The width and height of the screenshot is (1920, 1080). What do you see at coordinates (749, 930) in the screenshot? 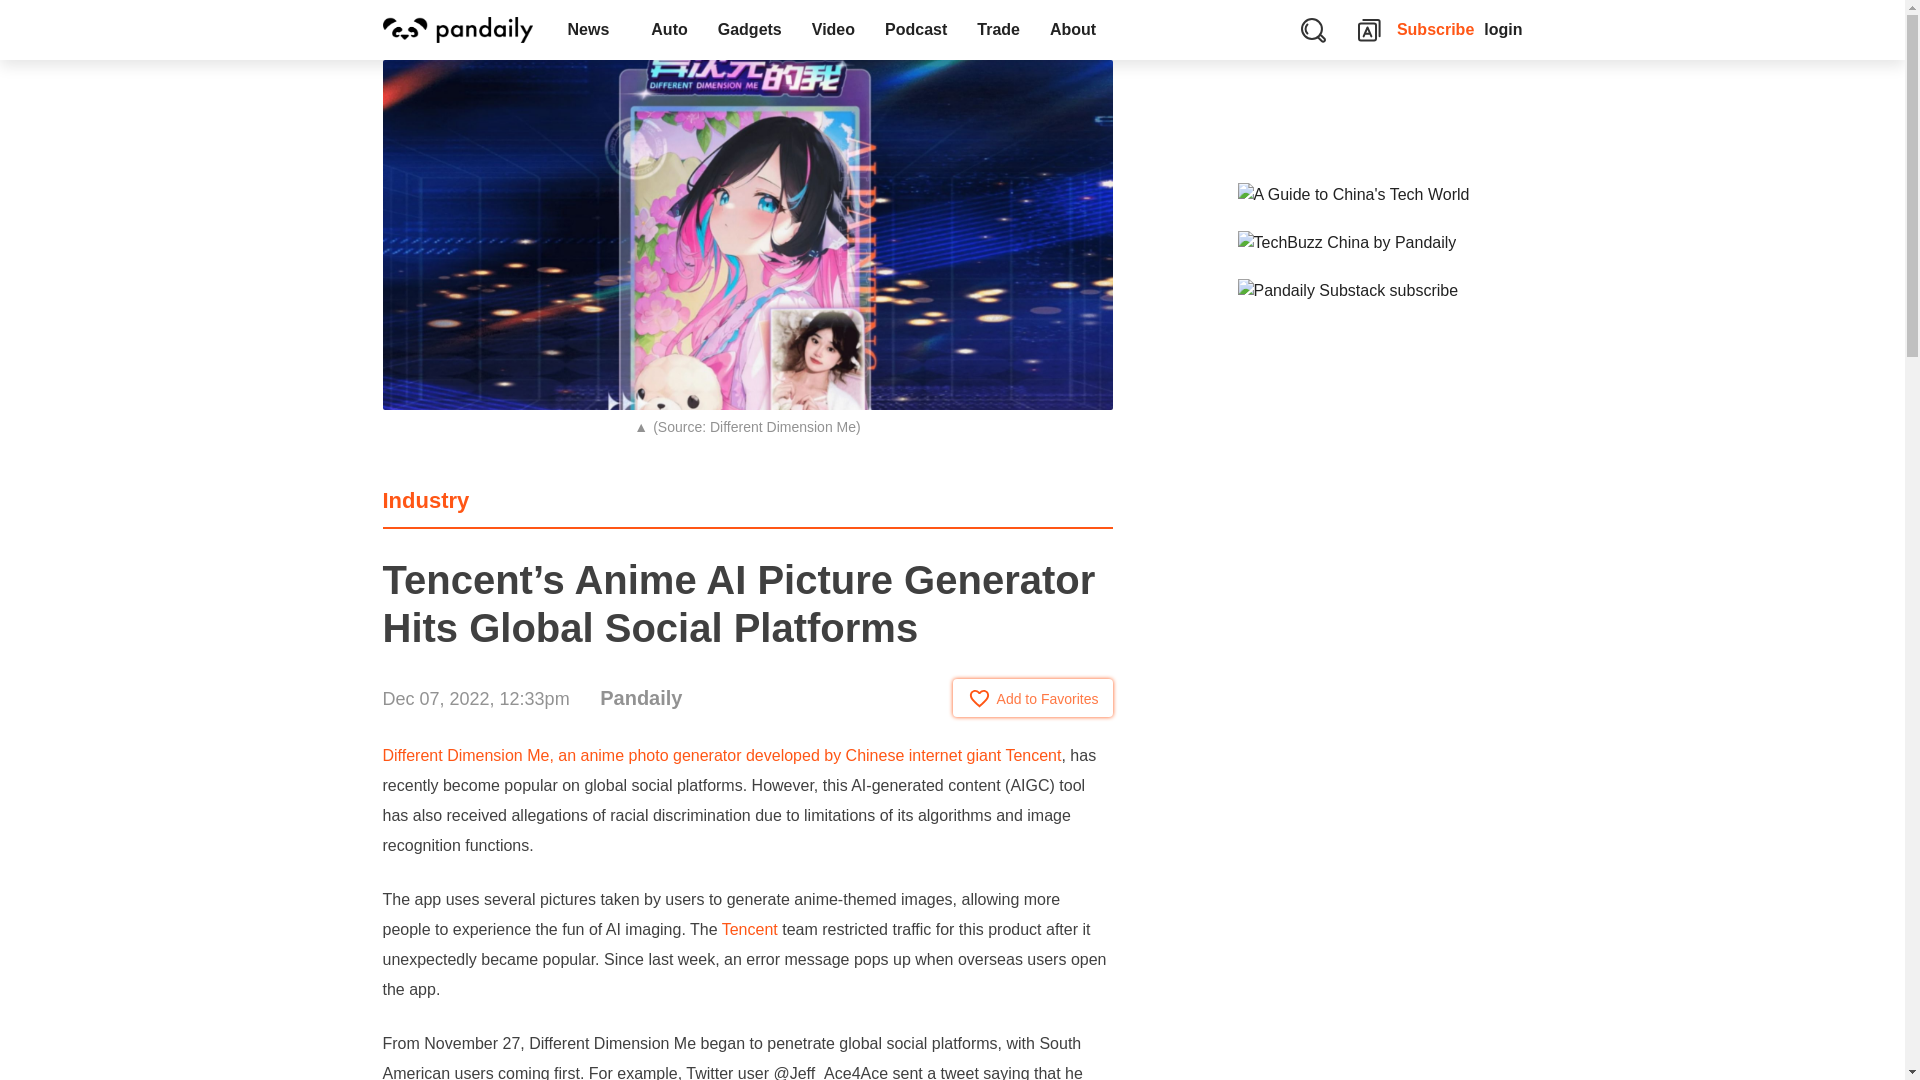
I see `Tencent` at bounding box center [749, 930].